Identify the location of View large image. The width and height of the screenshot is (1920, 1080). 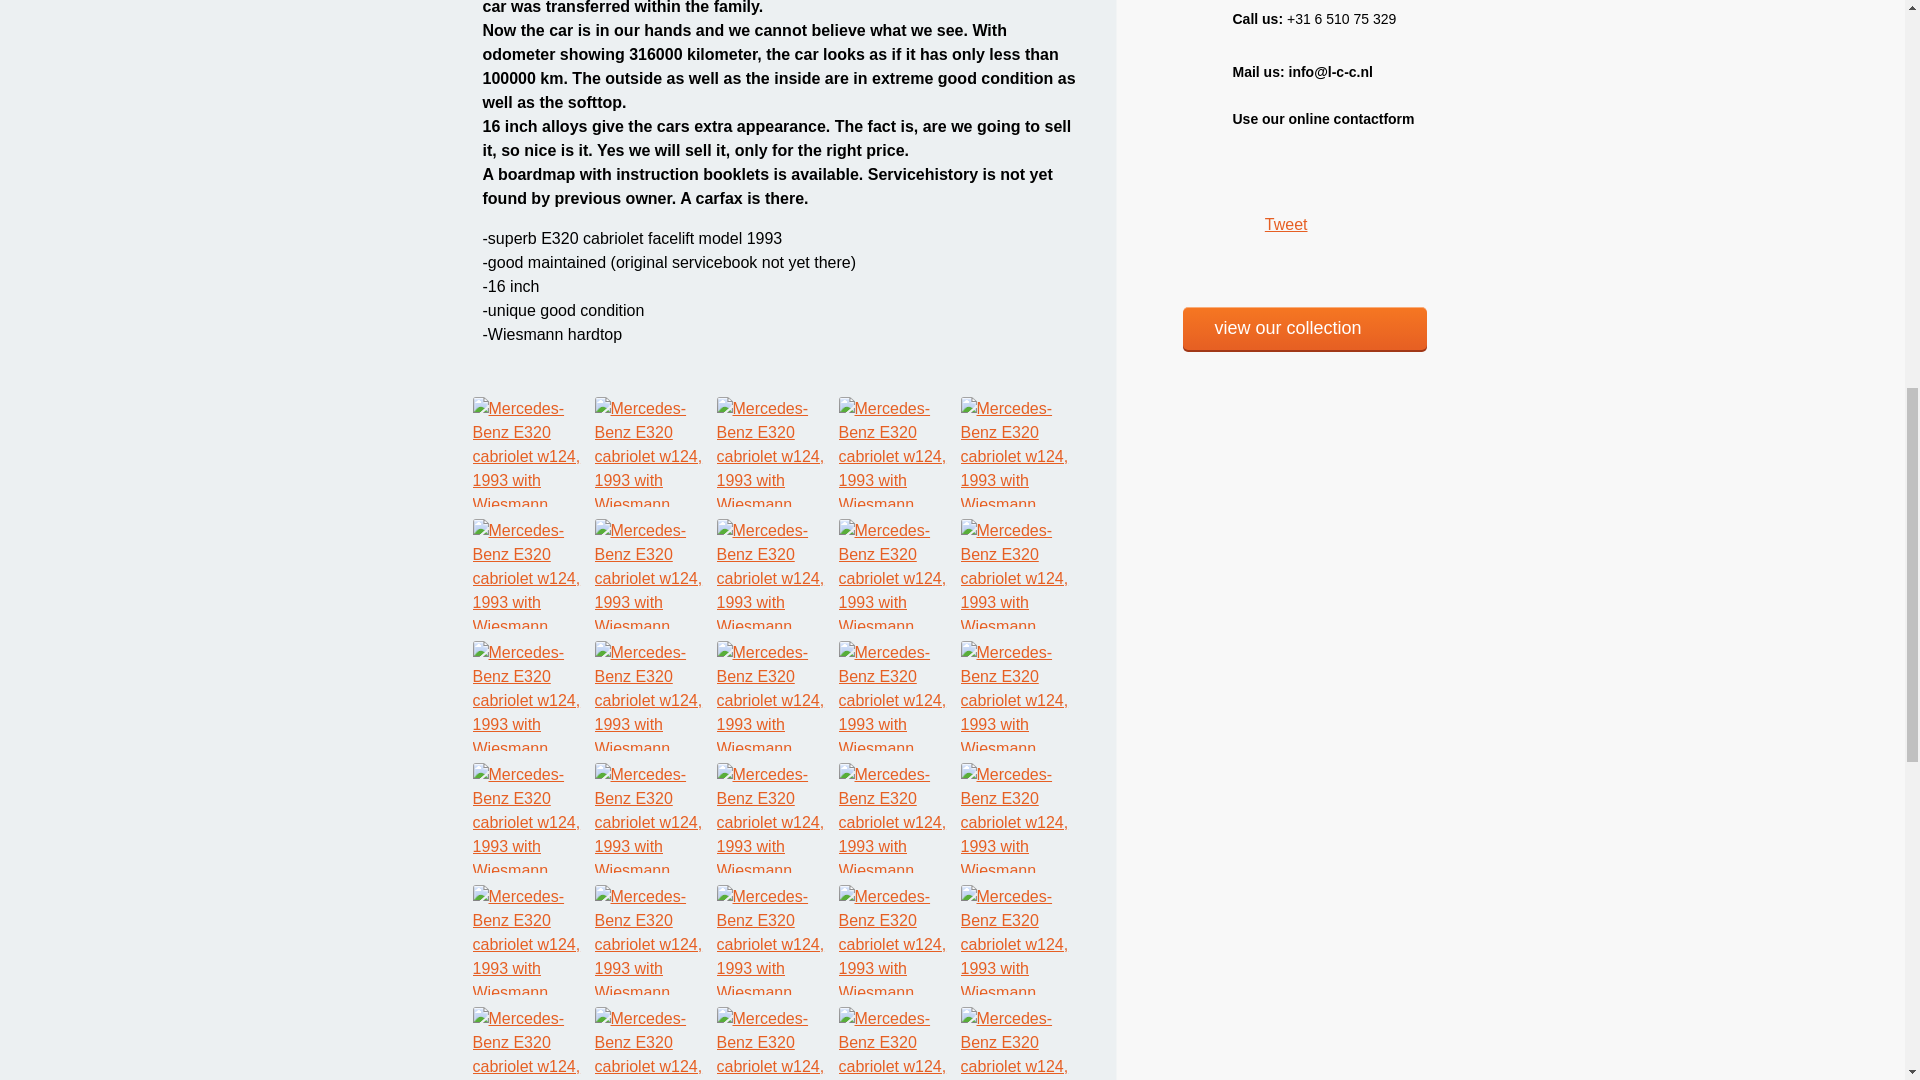
(898, 694).